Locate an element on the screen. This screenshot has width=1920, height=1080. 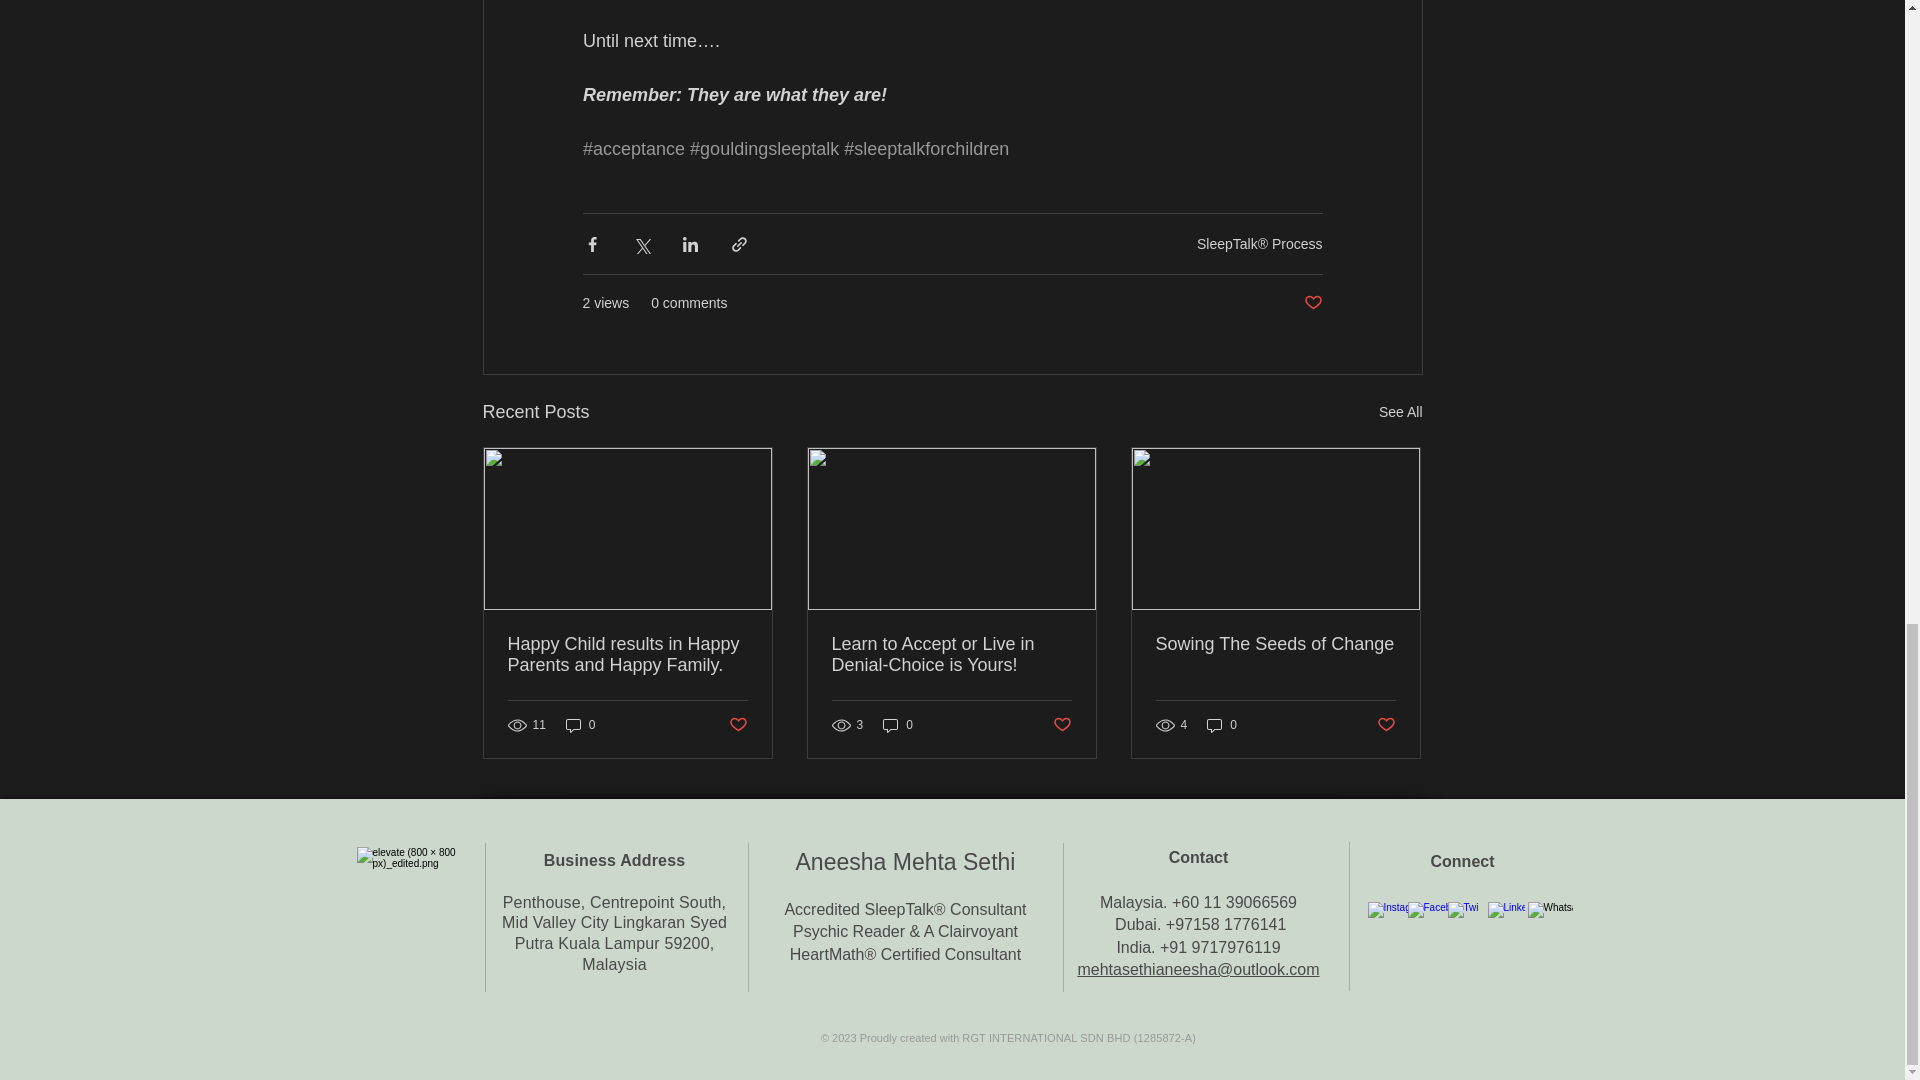
Post not marked as liked is located at coordinates (1312, 303).